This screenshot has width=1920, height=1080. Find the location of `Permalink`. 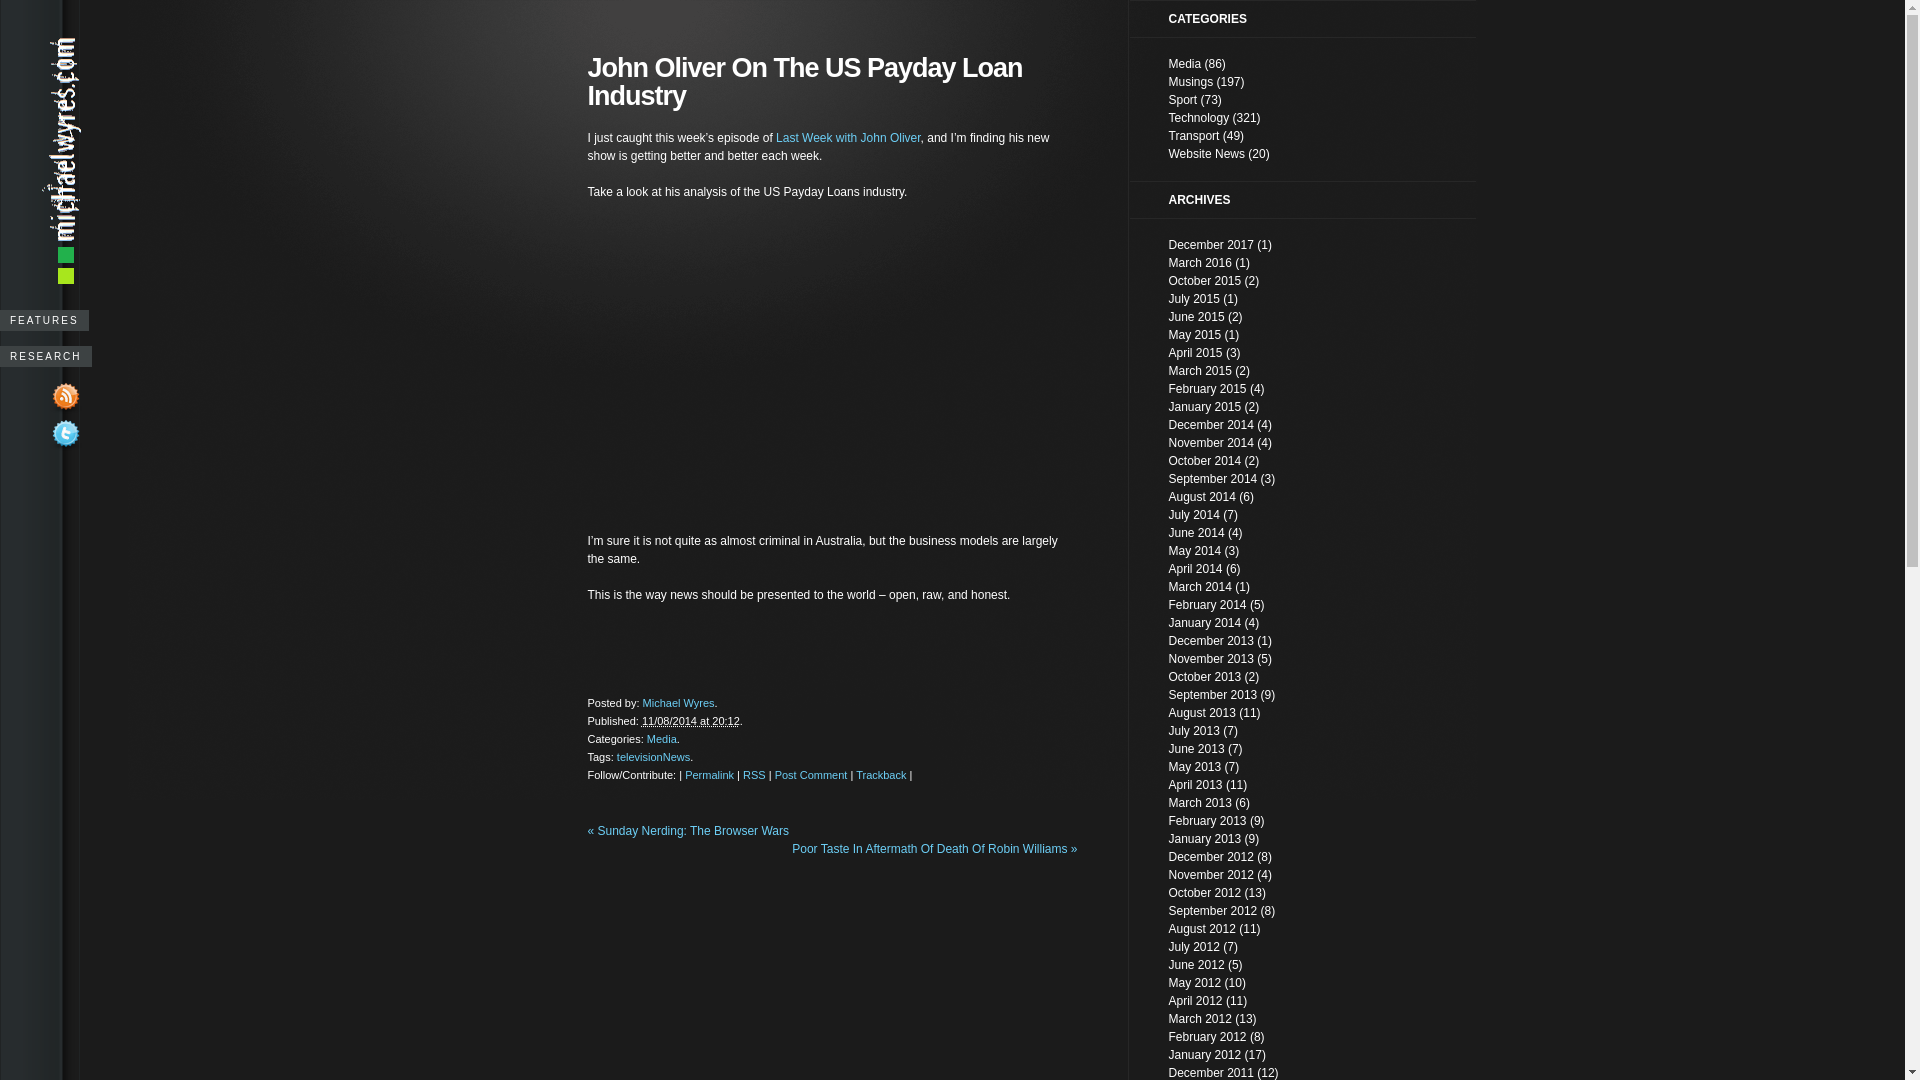

Permalink is located at coordinates (710, 775).